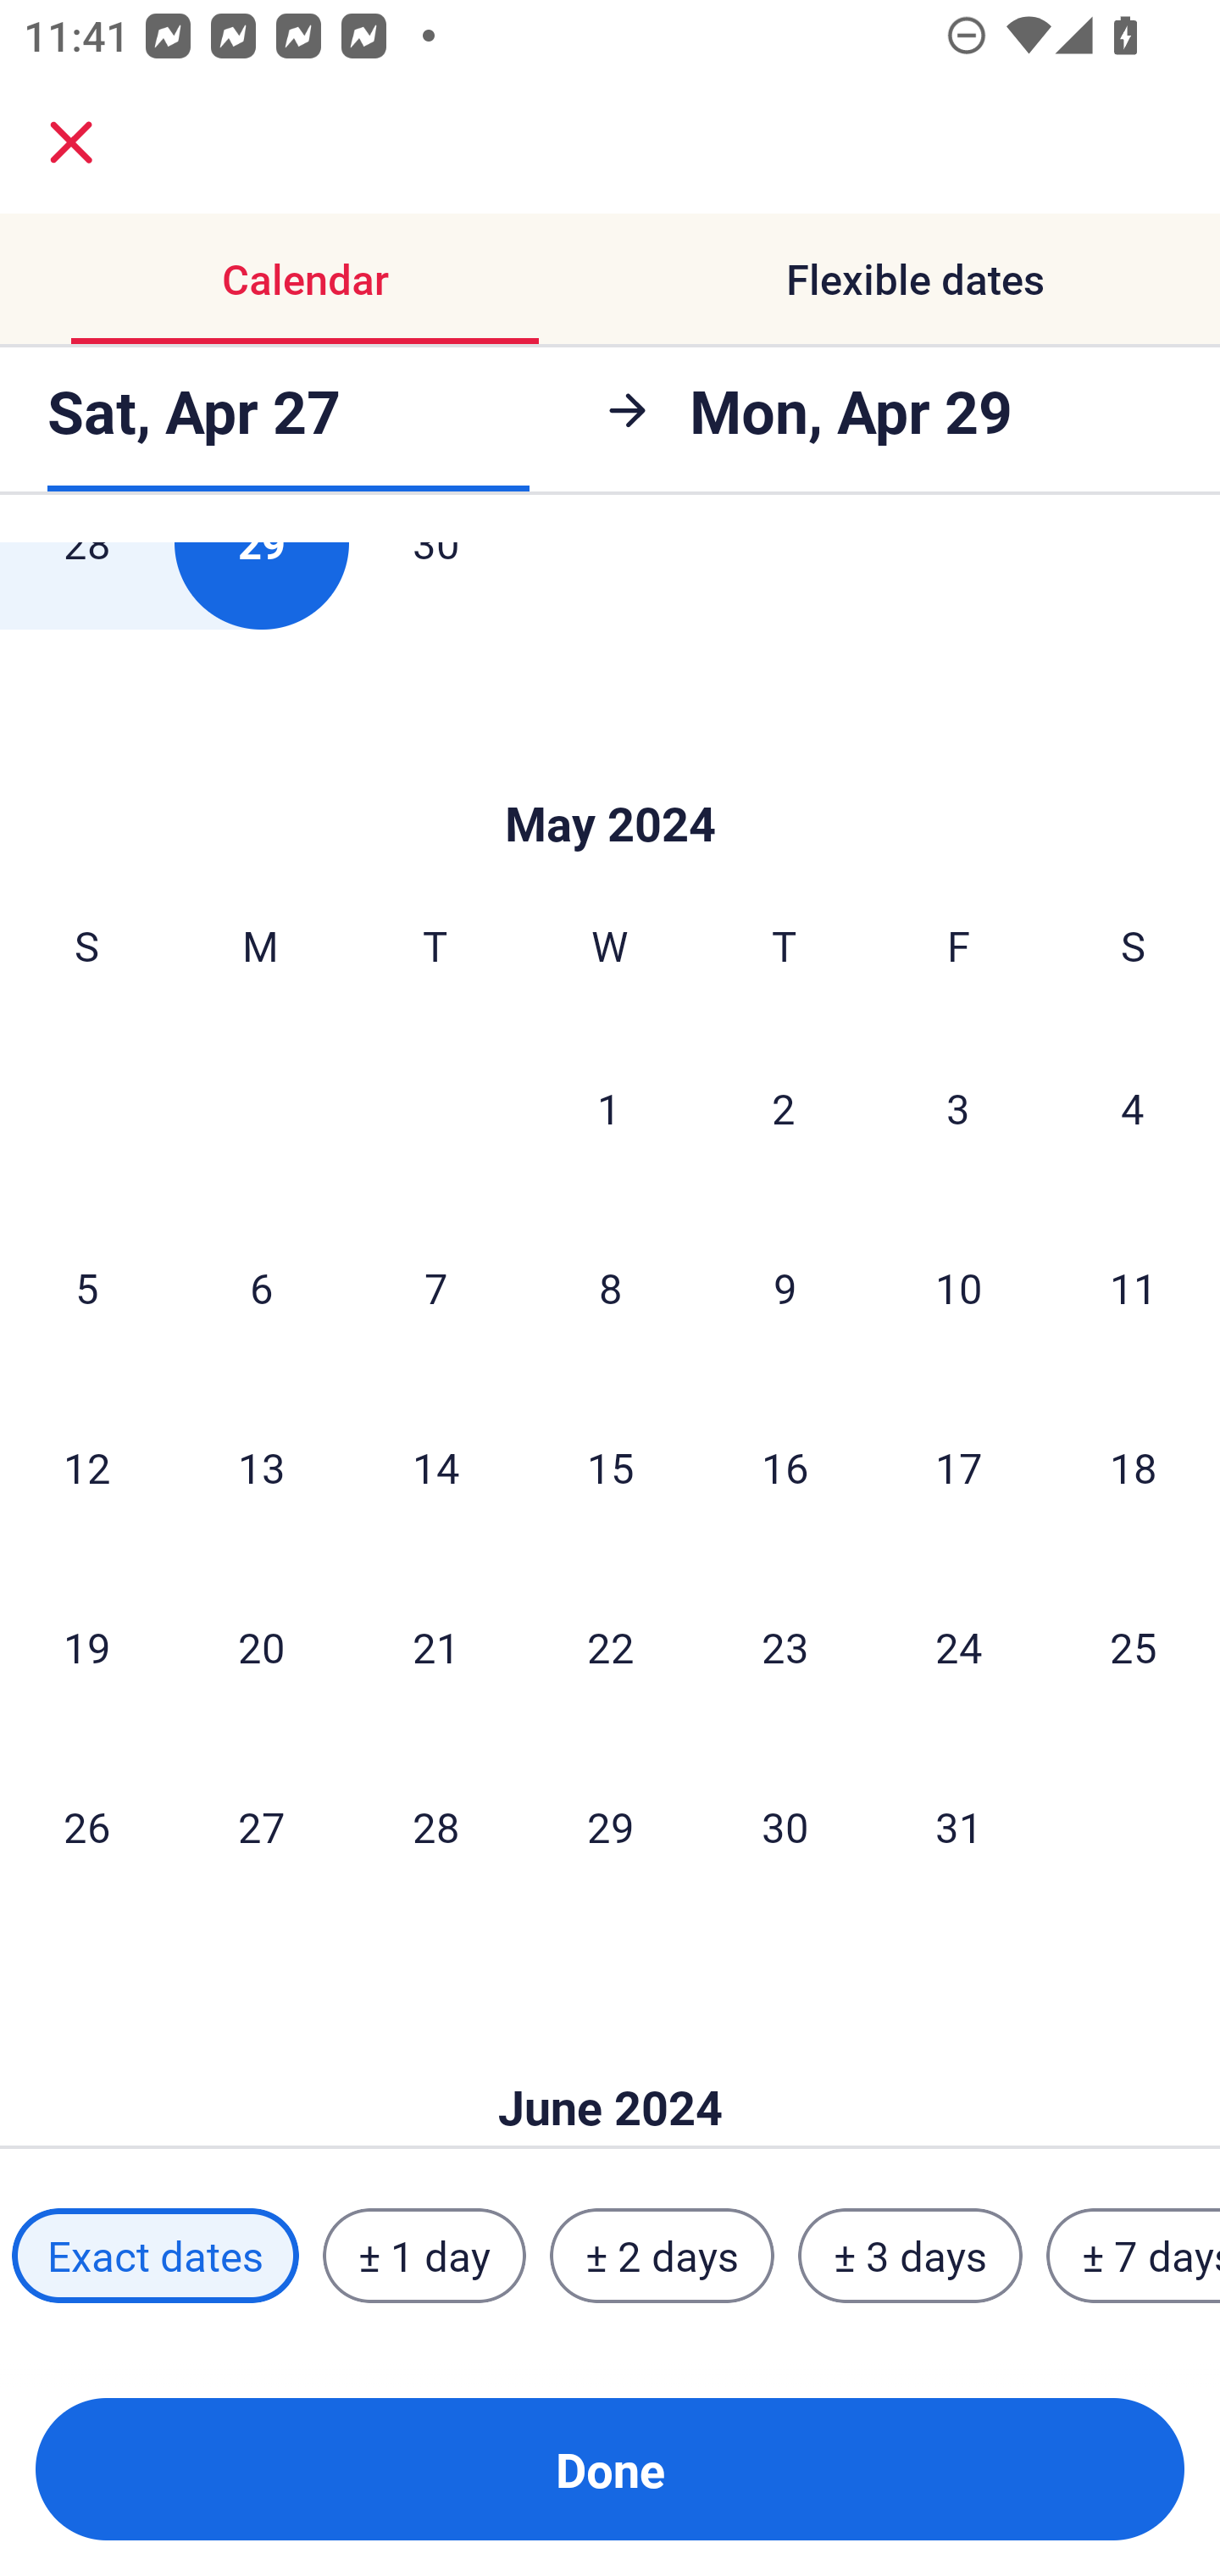 This screenshot has height=2576, width=1220. Describe the element at coordinates (915, 280) in the screenshot. I see `Flexible dates` at that location.